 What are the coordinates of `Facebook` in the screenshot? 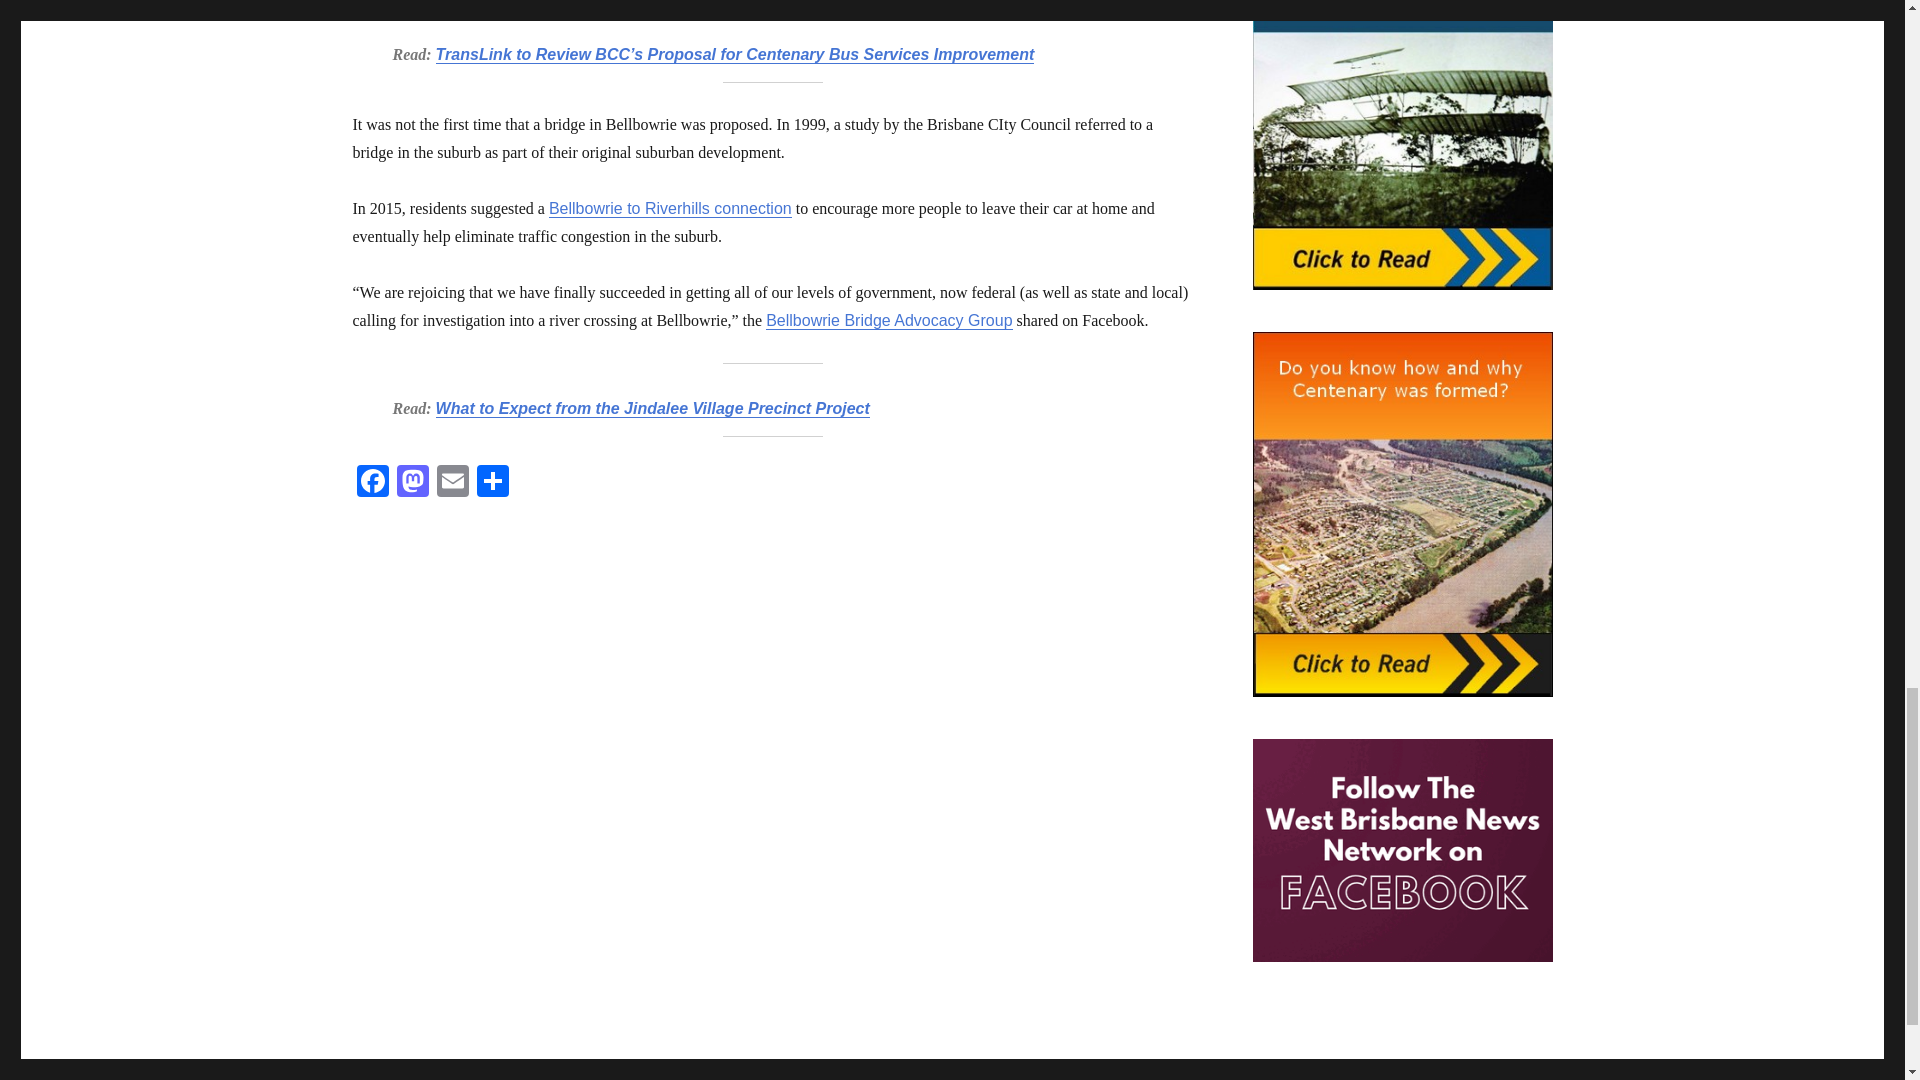 It's located at (371, 484).